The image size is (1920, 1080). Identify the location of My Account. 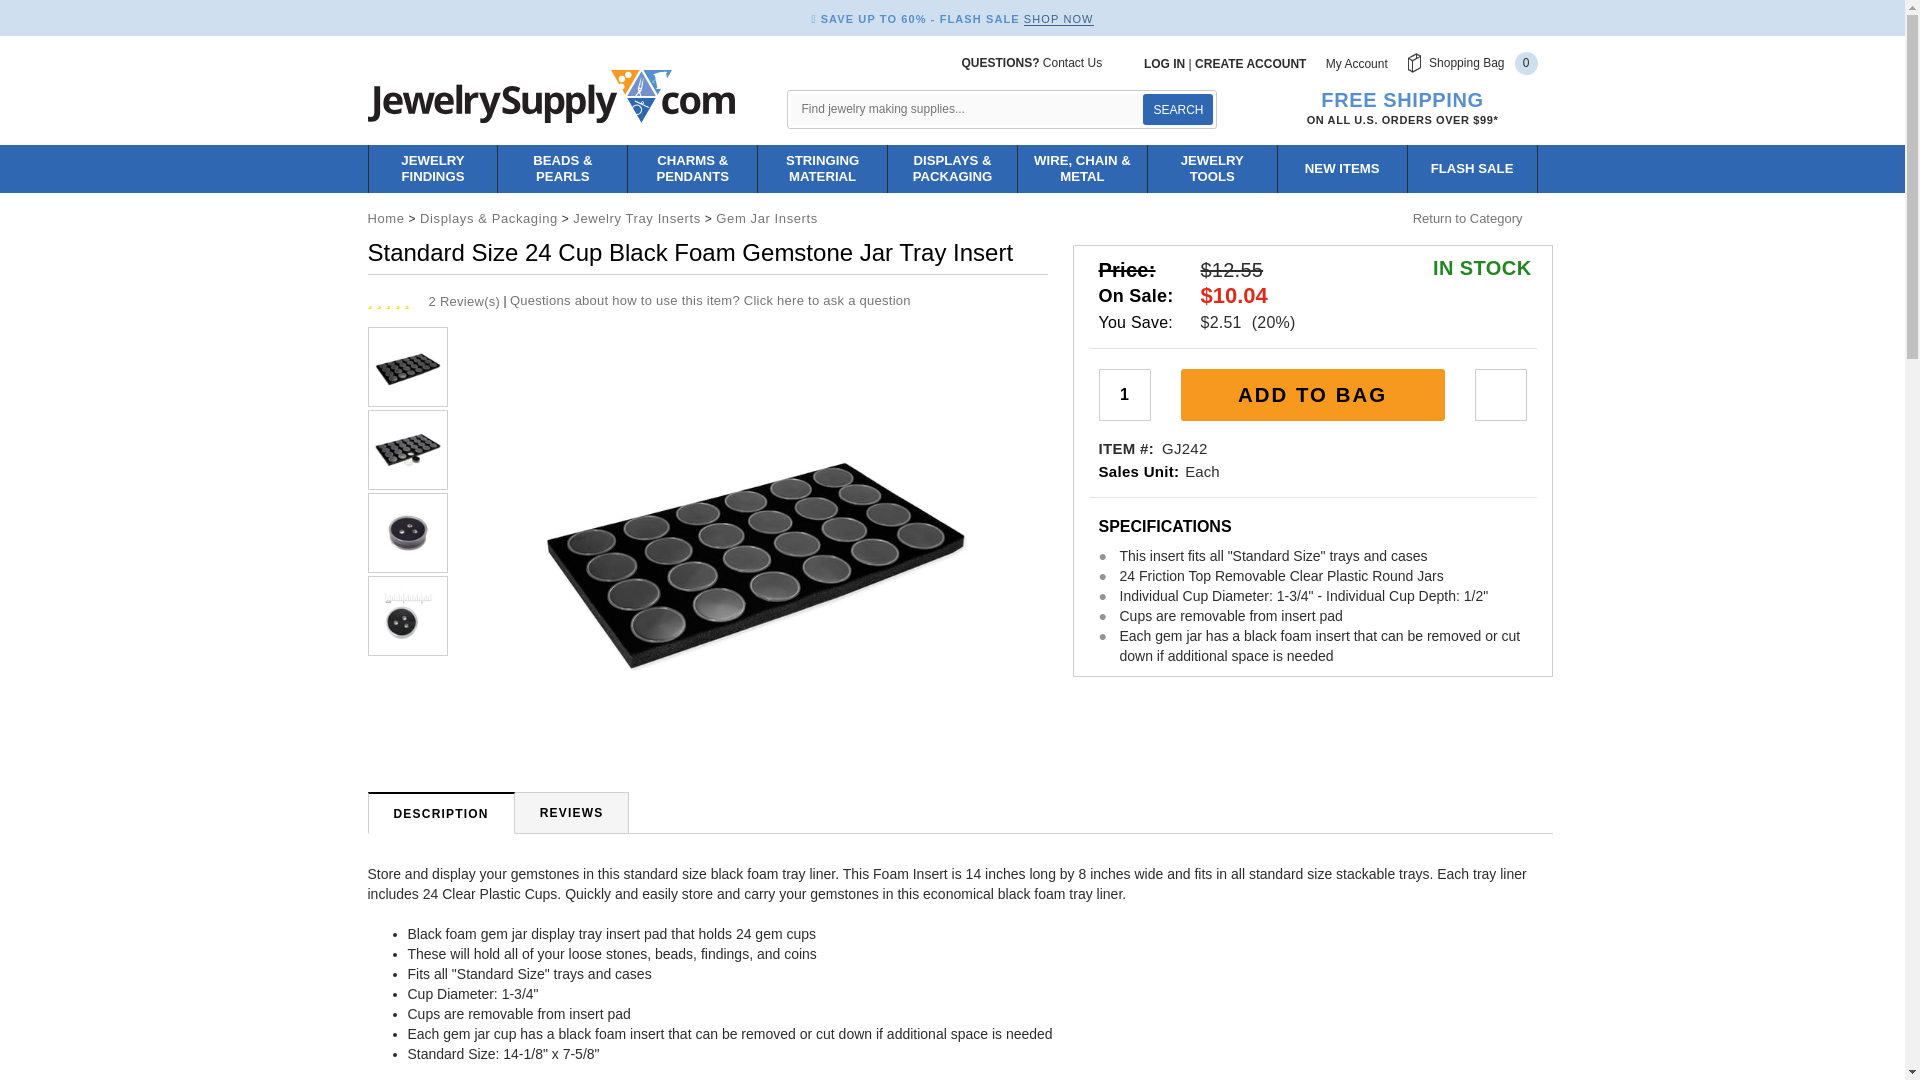
(1357, 64).